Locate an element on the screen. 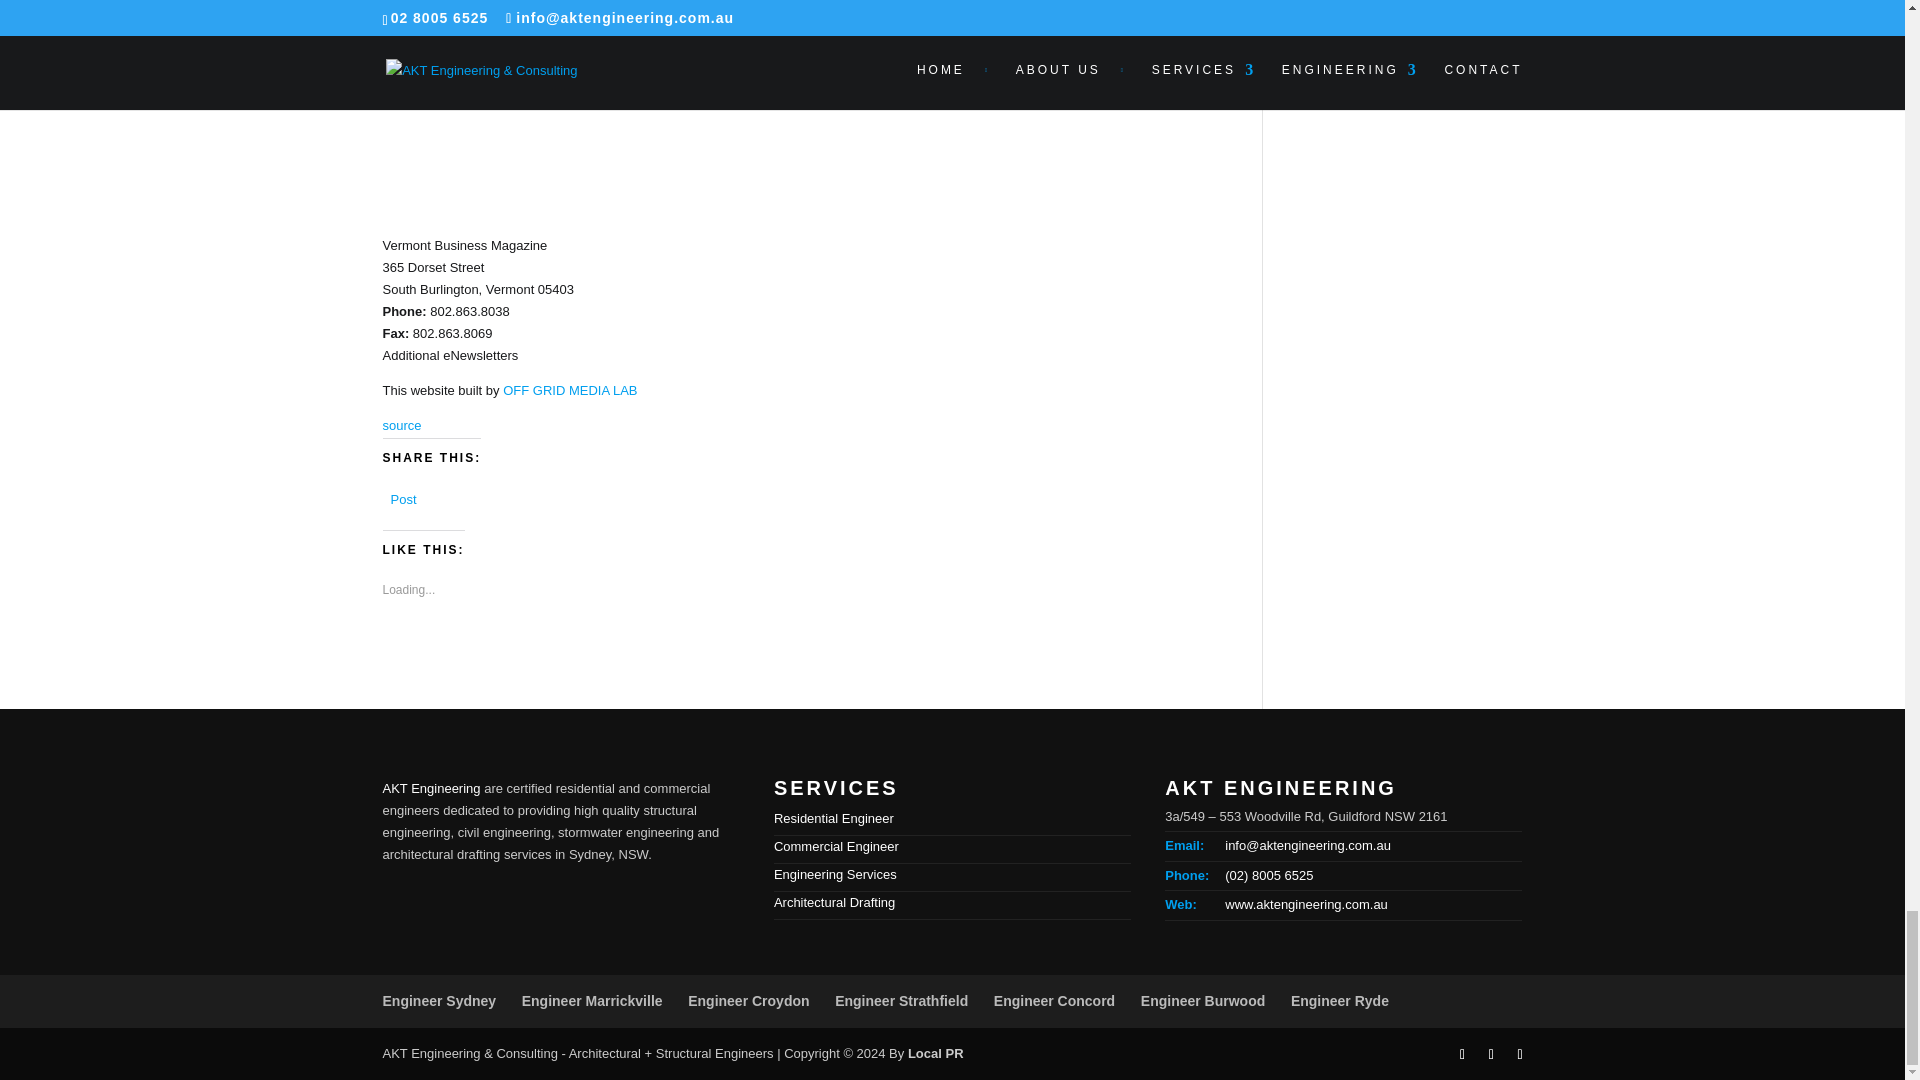  Post is located at coordinates (402, 496).